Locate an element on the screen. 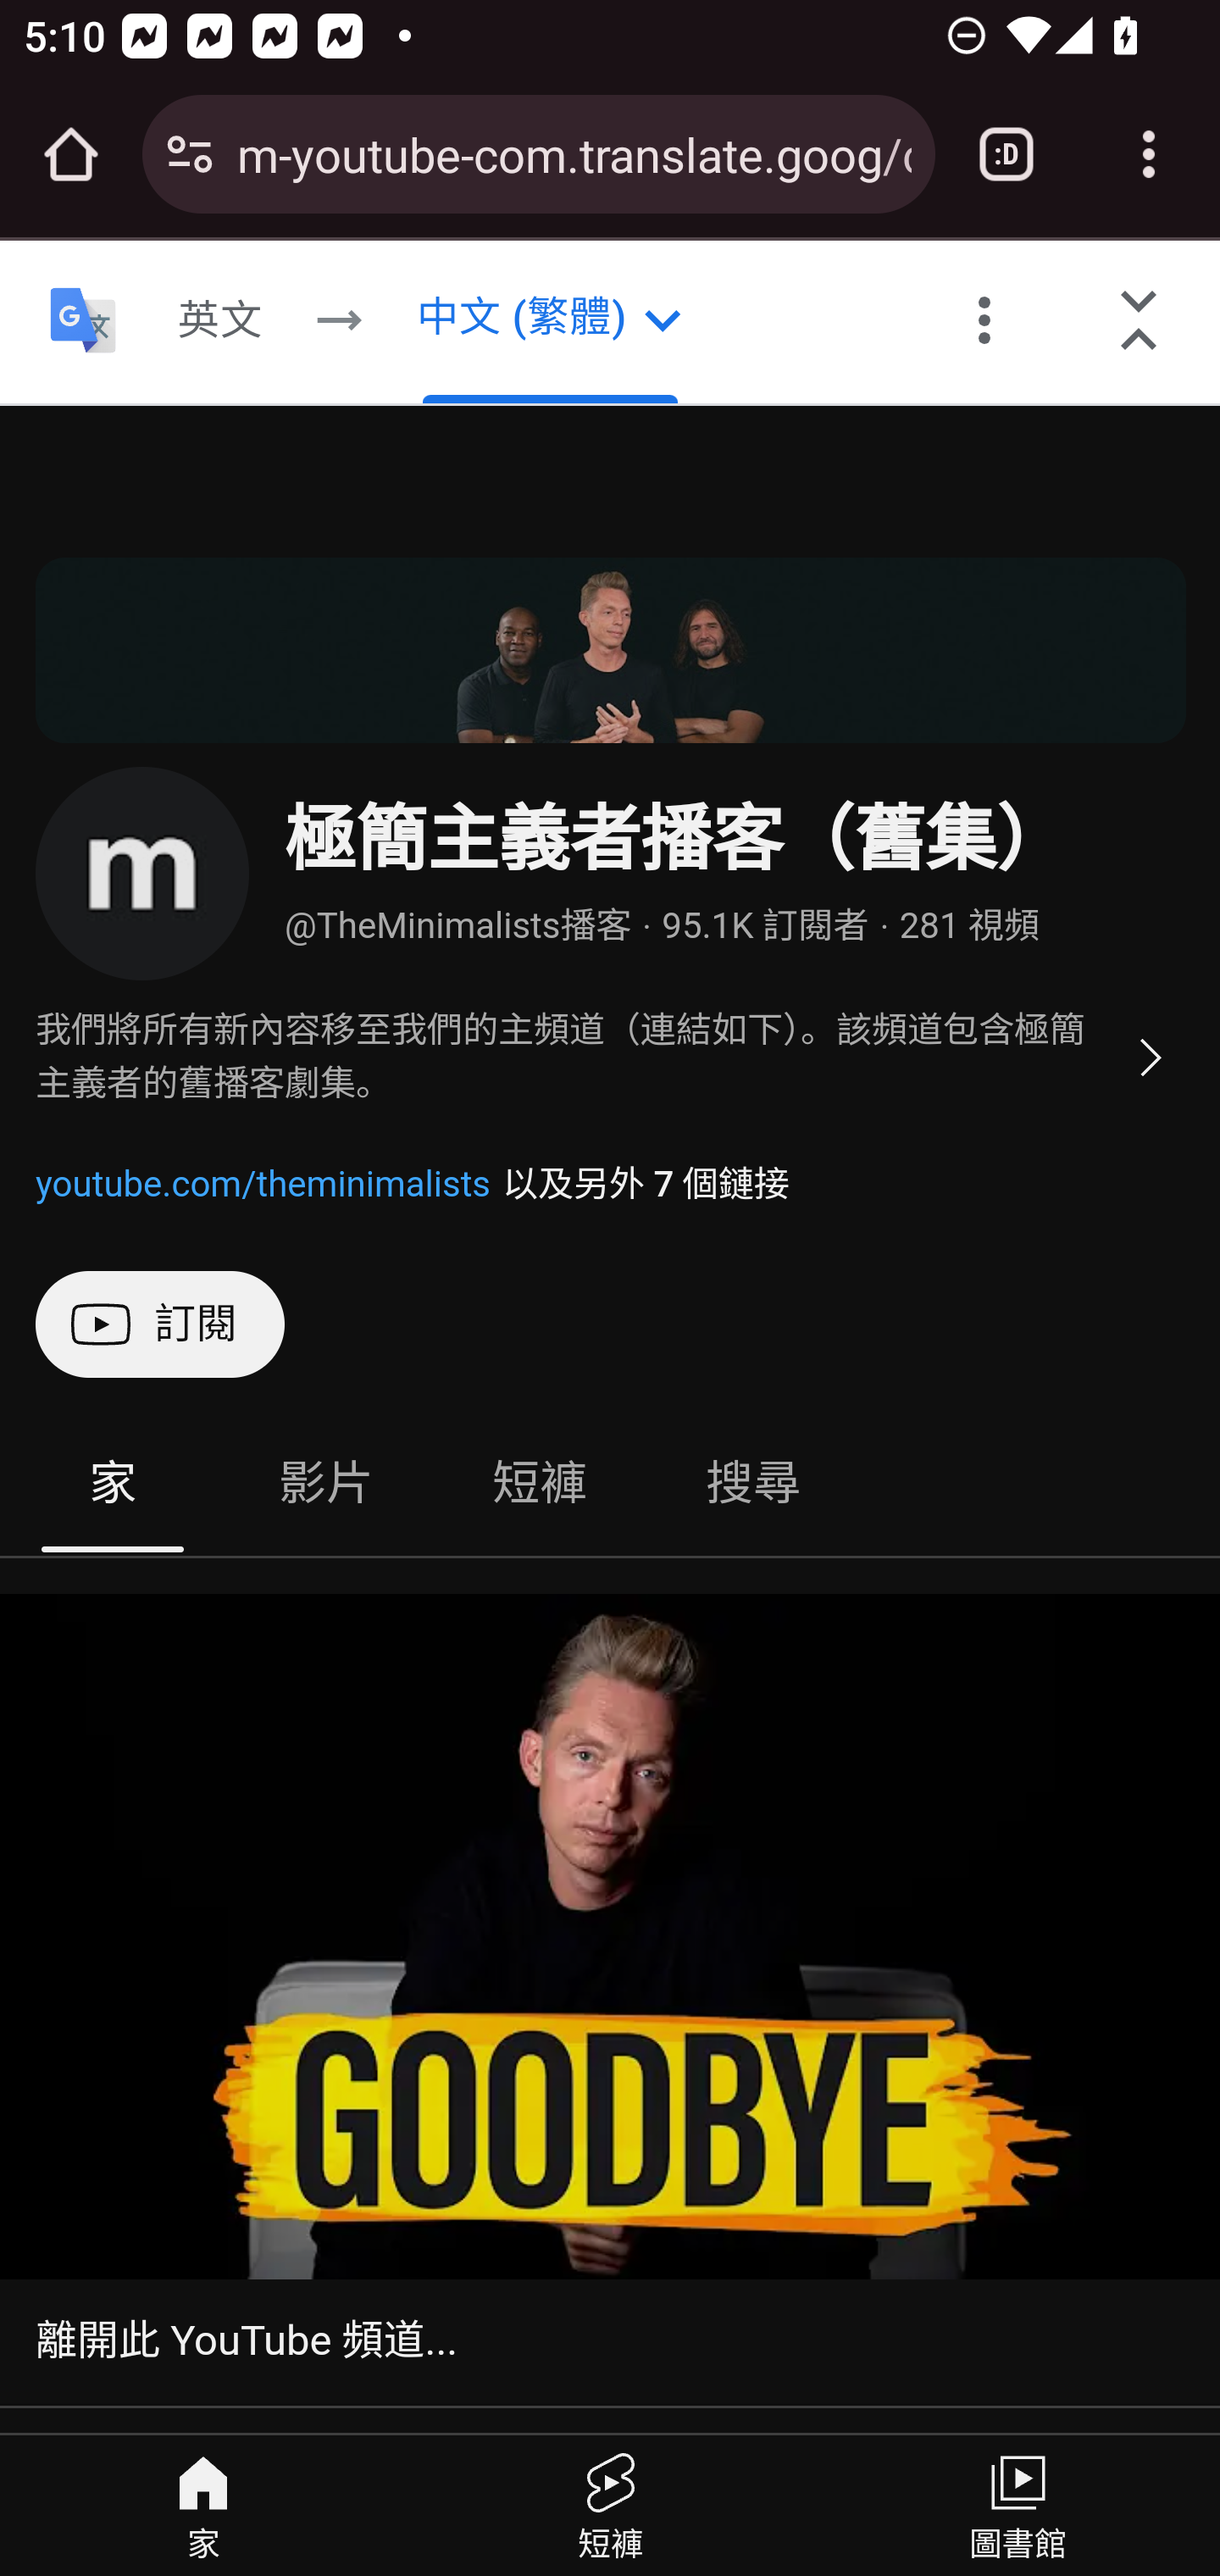 The width and height of the screenshot is (1220, 2576). 短褲 is located at coordinates (541, 1483).